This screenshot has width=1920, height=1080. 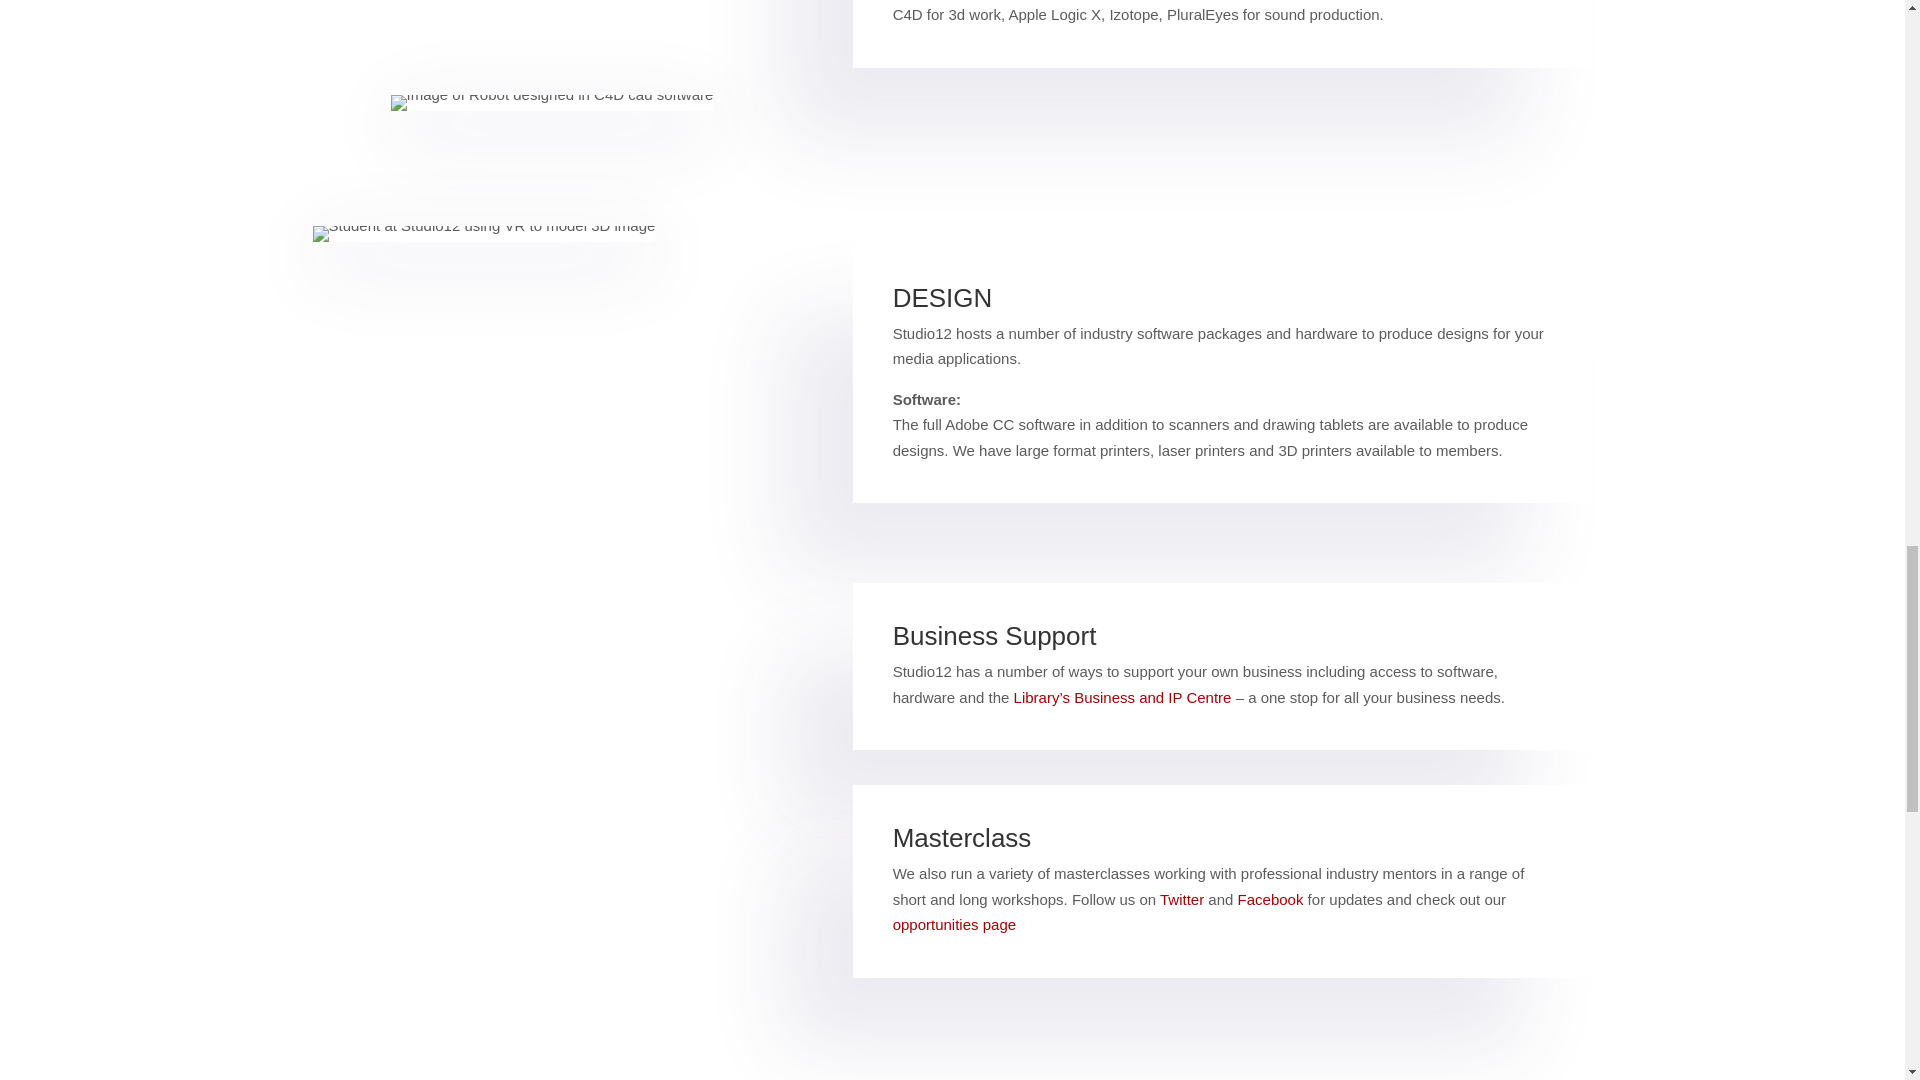 I want to click on Page 4, so click(x=1222, y=14).